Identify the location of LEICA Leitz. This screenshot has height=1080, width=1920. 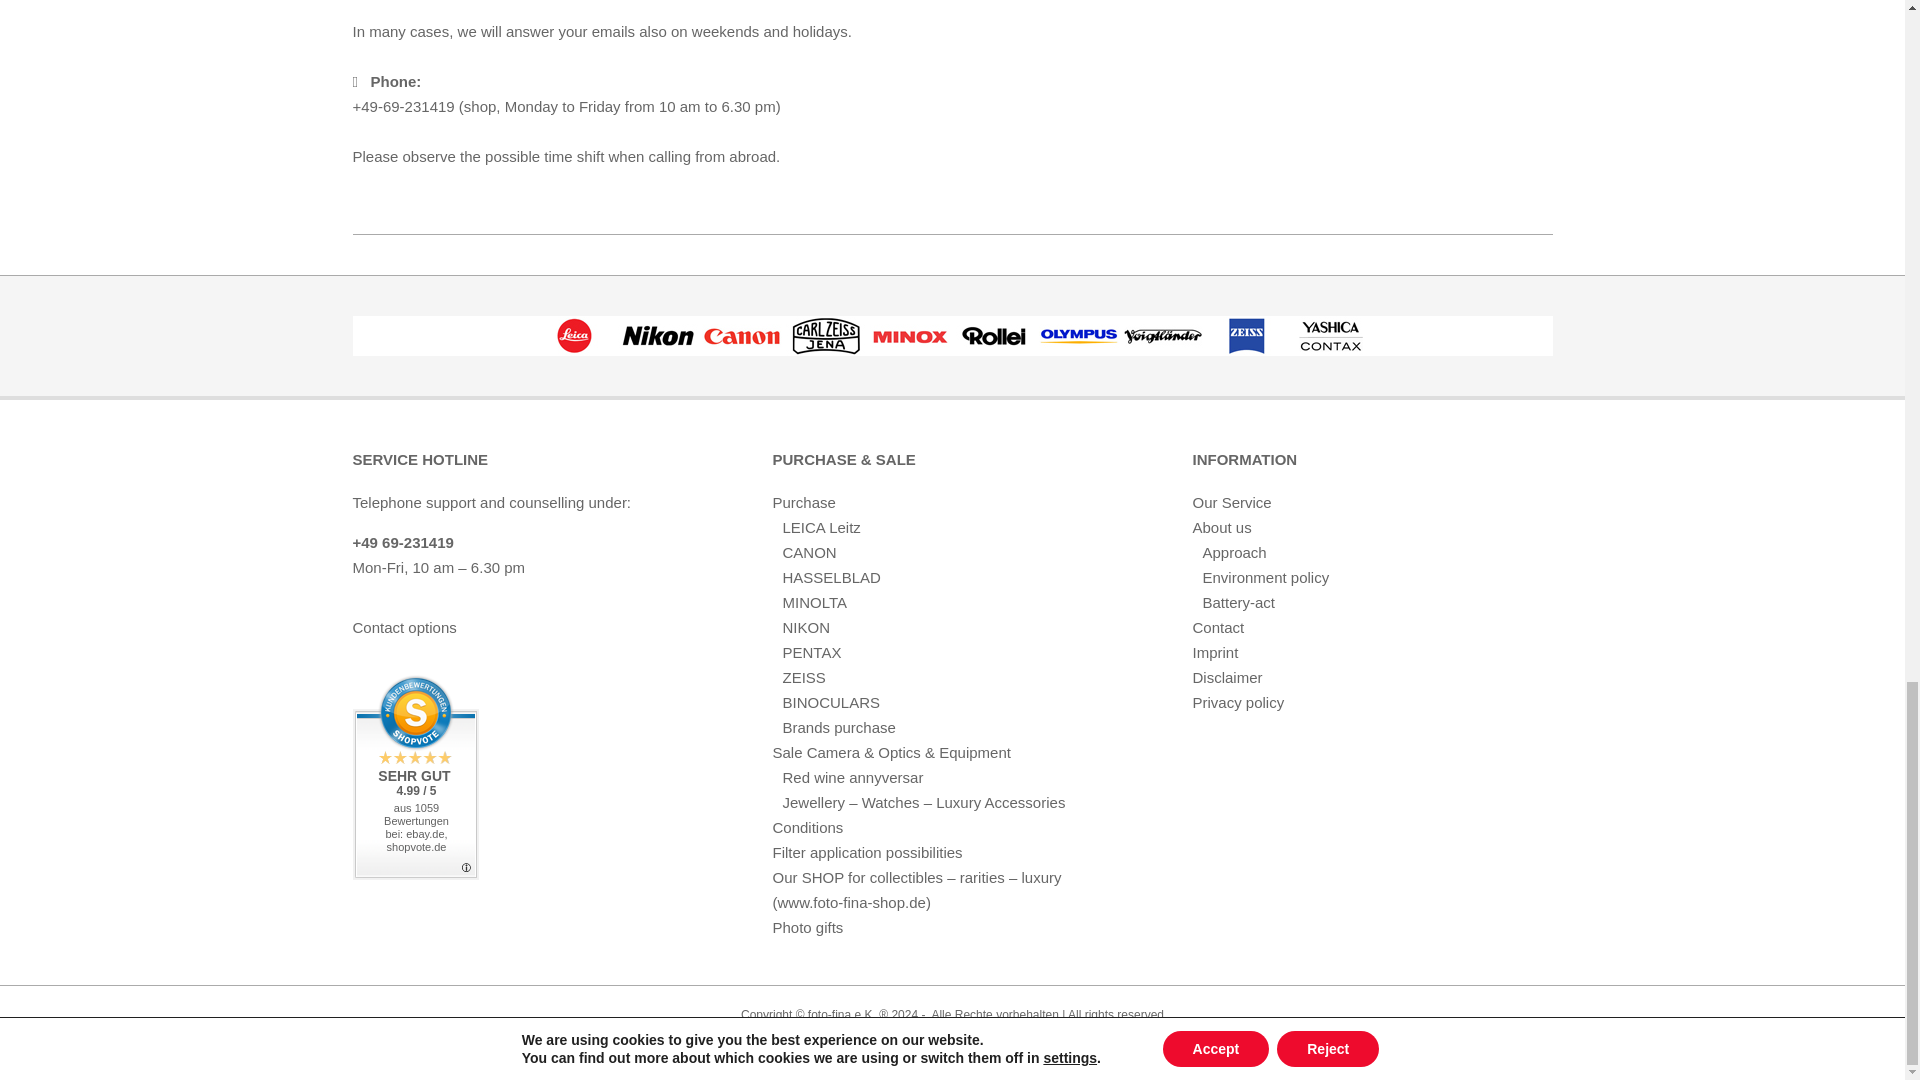
(820, 527).